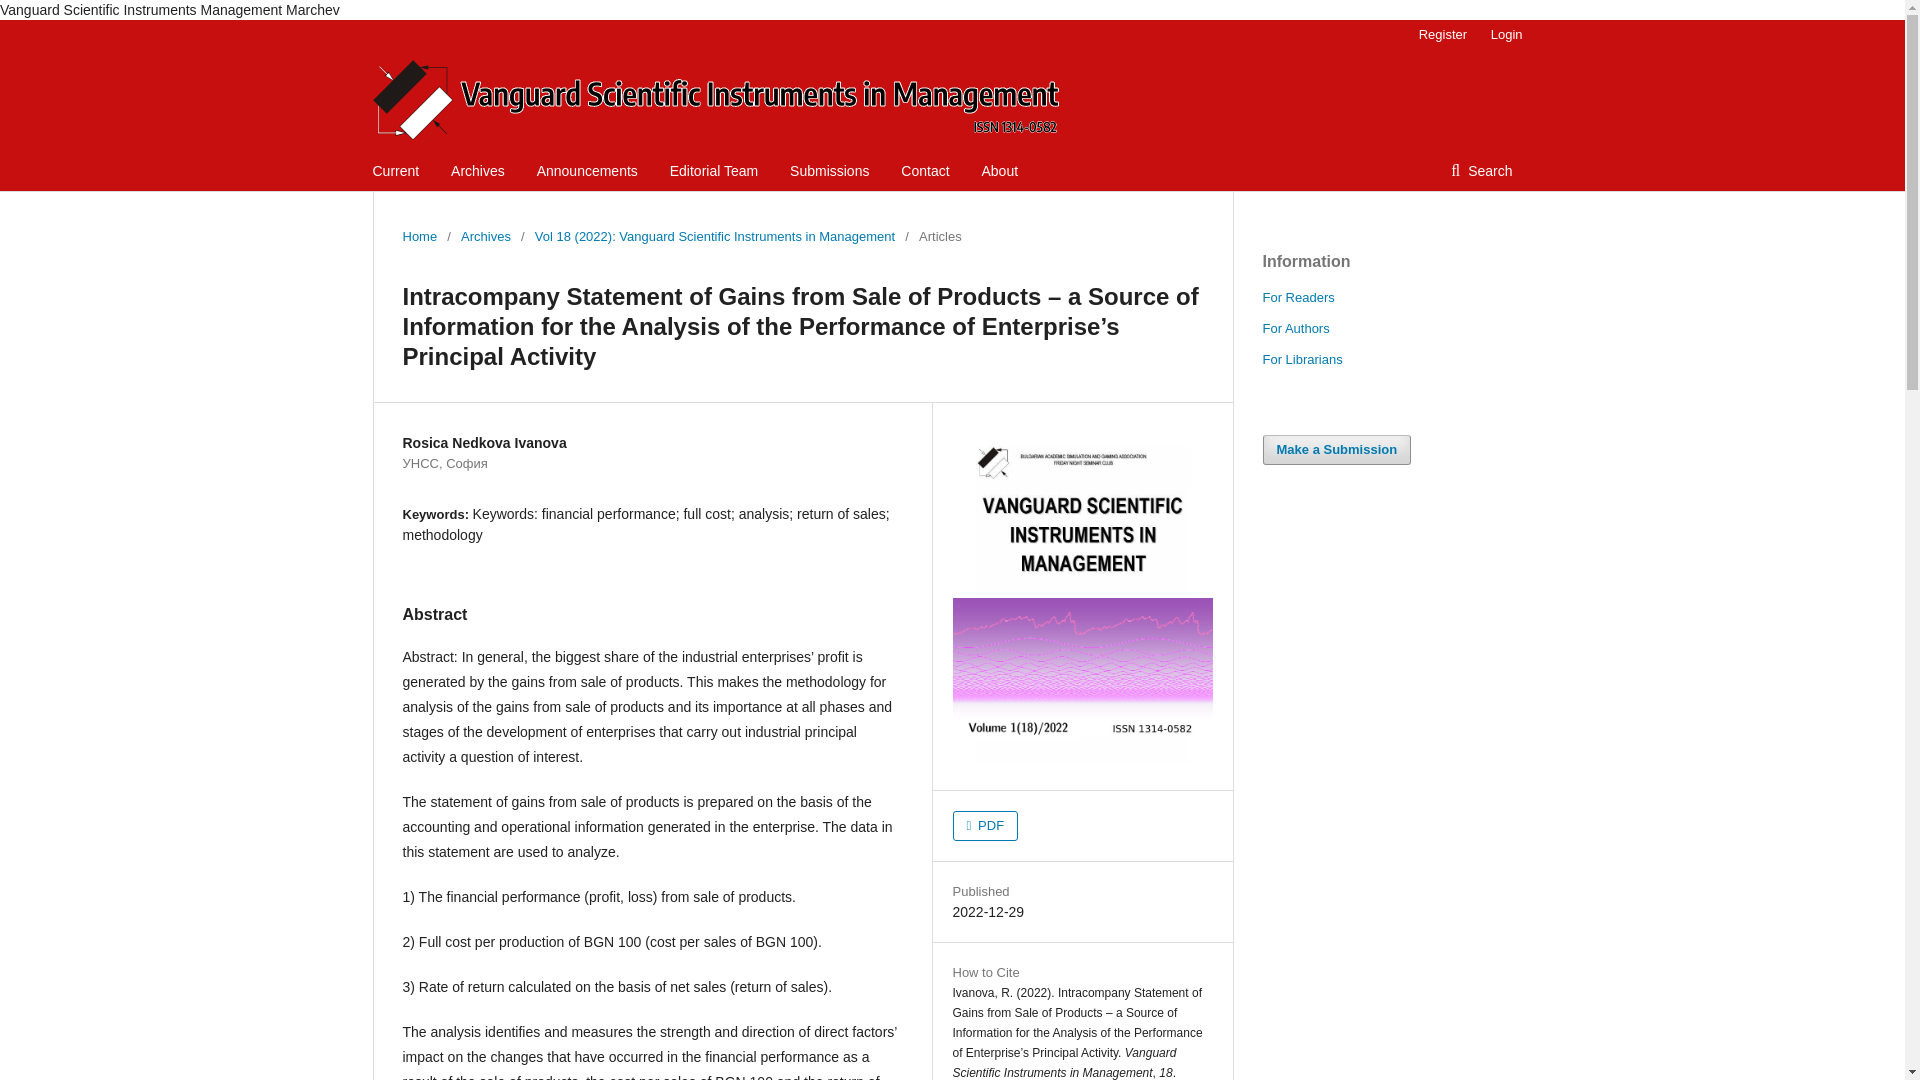 The height and width of the screenshot is (1080, 1920). What do you see at coordinates (587, 171) in the screenshot?
I see `Announcements` at bounding box center [587, 171].